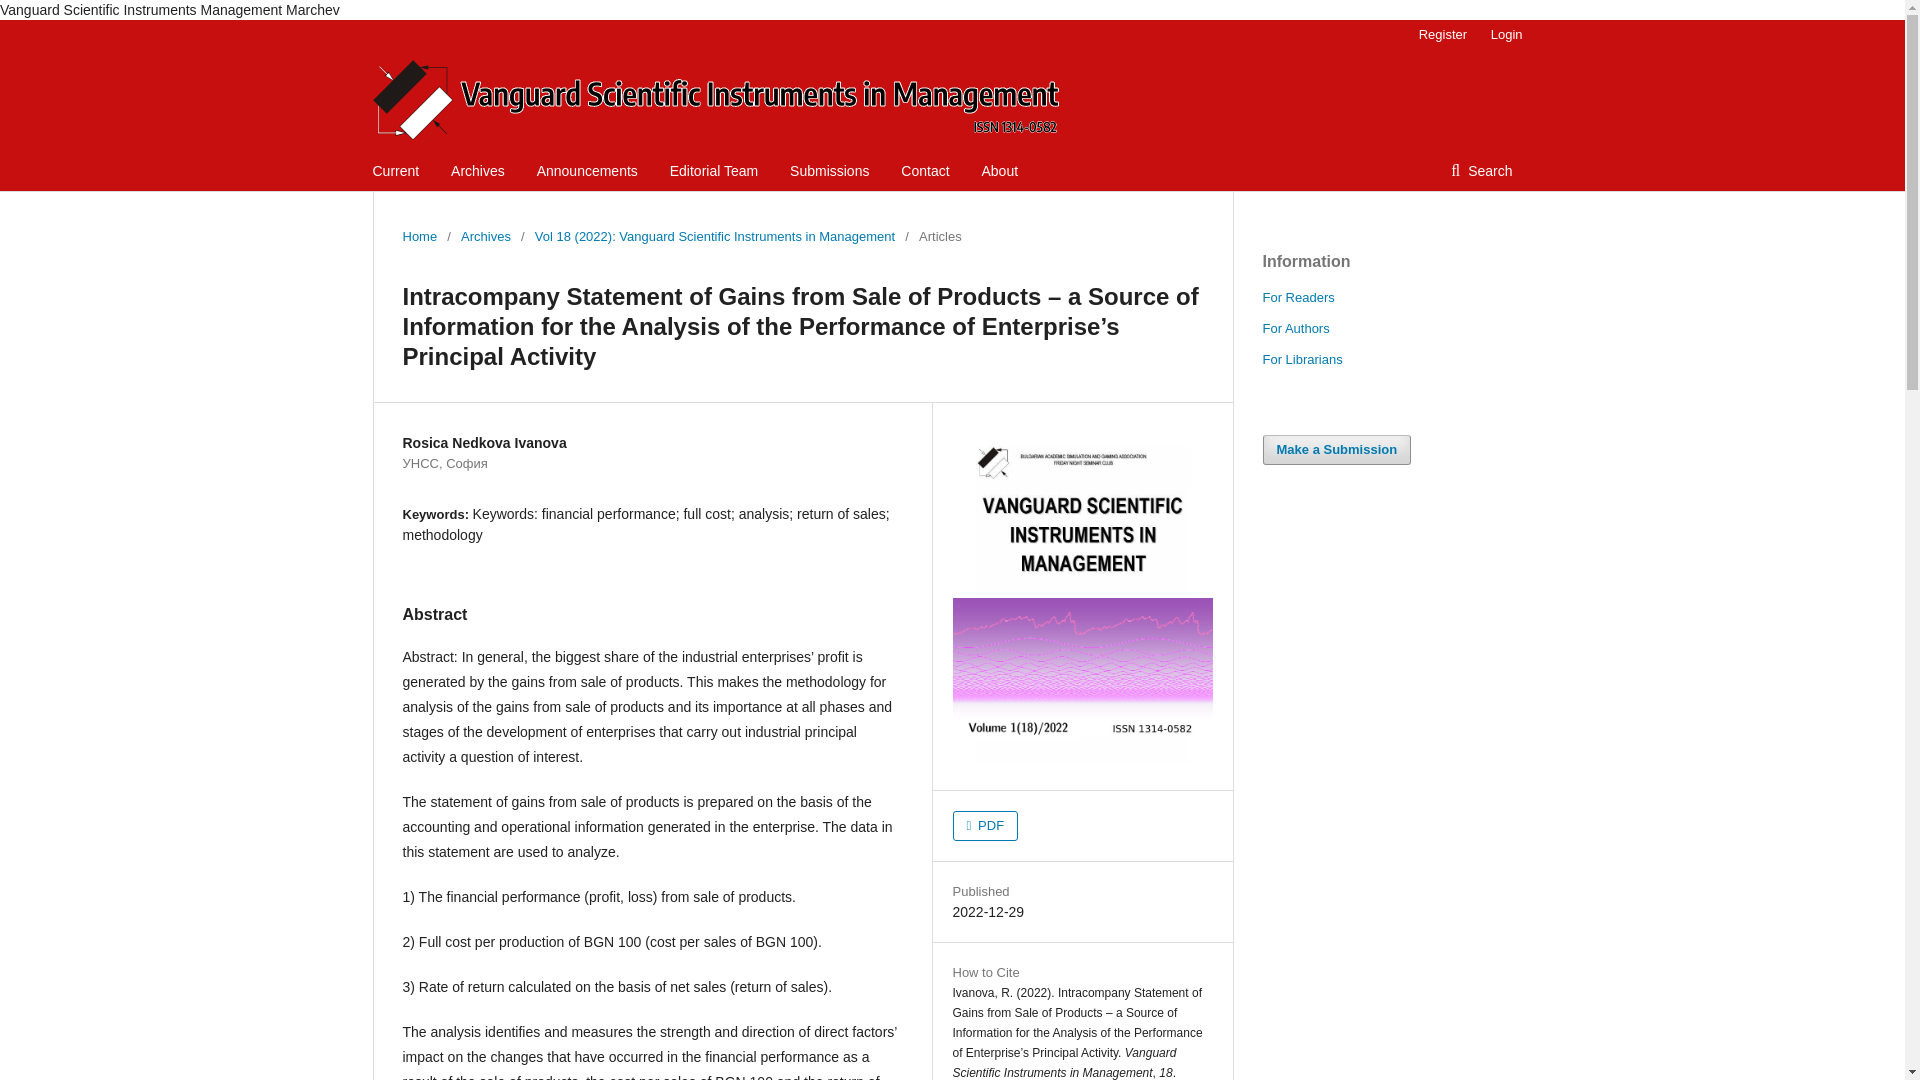 The height and width of the screenshot is (1080, 1920). What do you see at coordinates (587, 171) in the screenshot?
I see `Announcements` at bounding box center [587, 171].